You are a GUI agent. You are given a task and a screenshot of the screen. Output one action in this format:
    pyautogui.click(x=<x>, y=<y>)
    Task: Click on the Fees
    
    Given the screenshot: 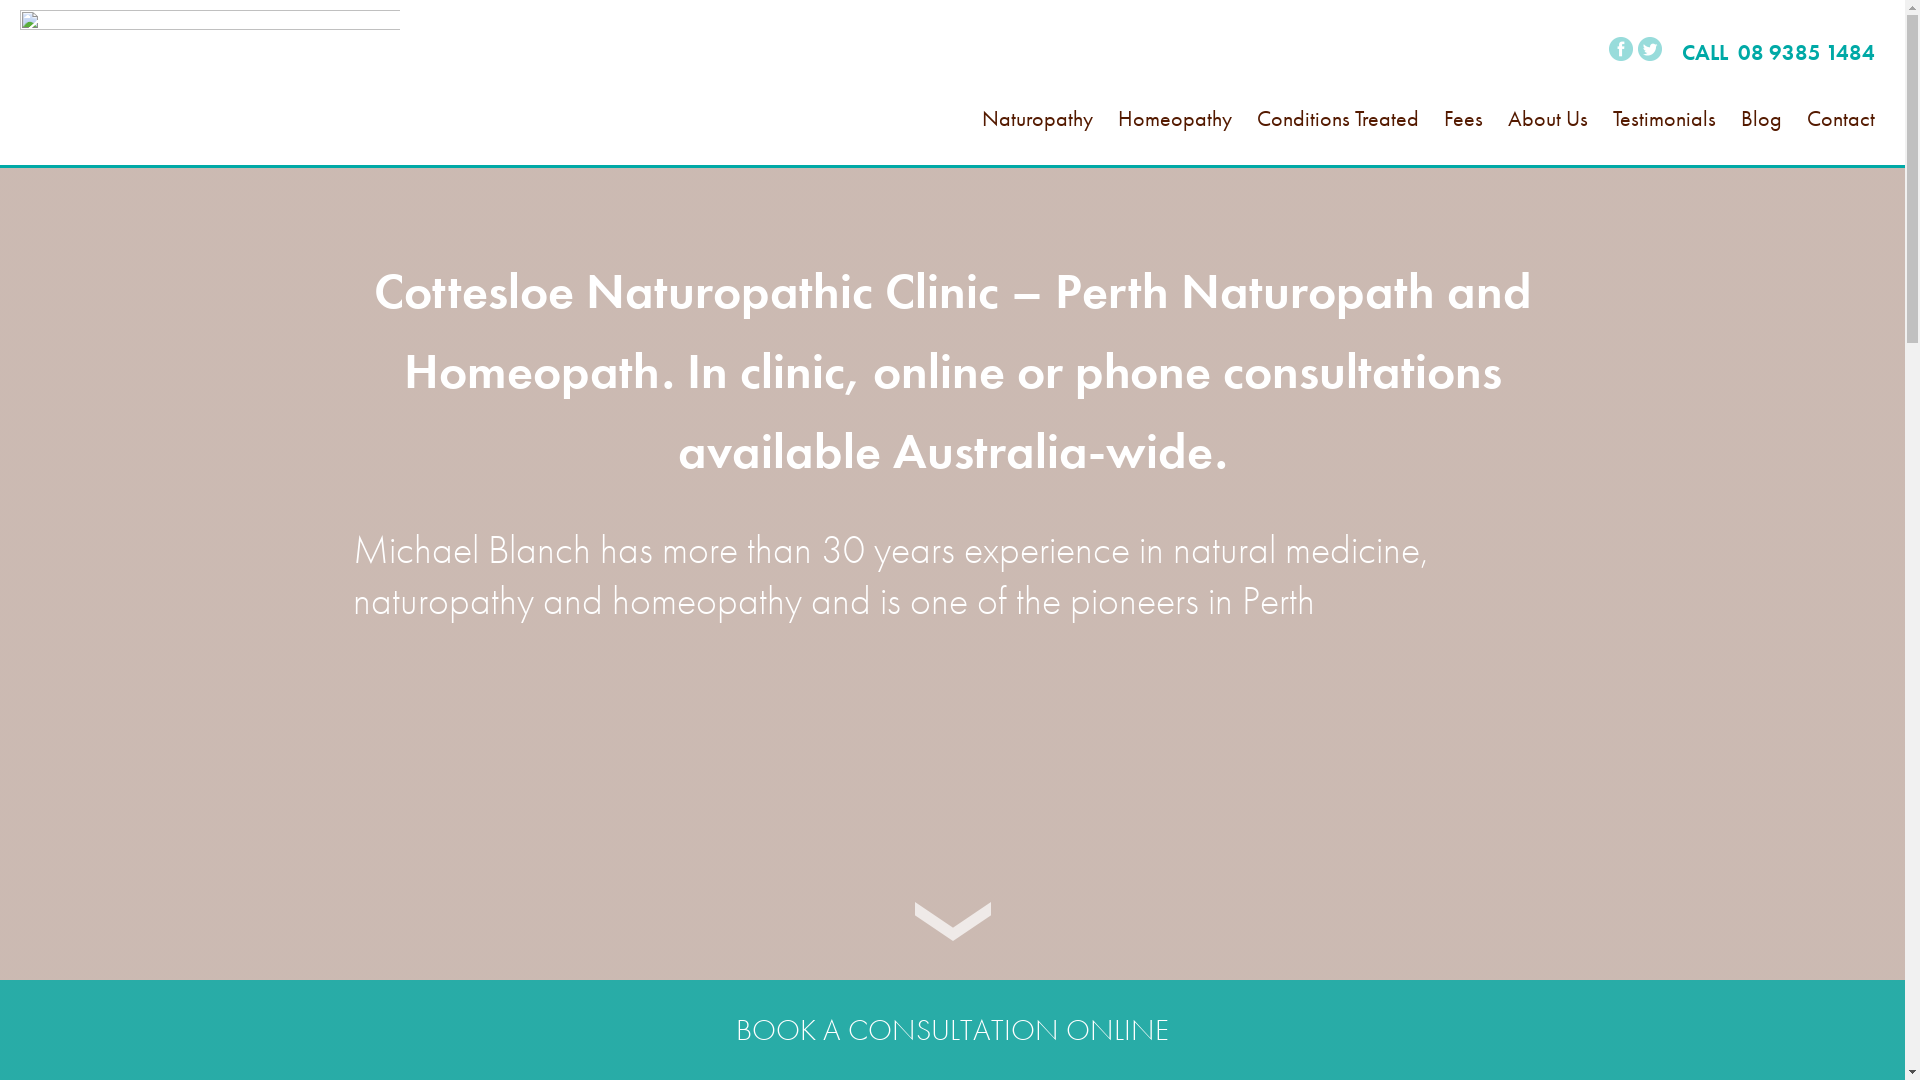 What is the action you would take?
    pyautogui.click(x=1464, y=141)
    